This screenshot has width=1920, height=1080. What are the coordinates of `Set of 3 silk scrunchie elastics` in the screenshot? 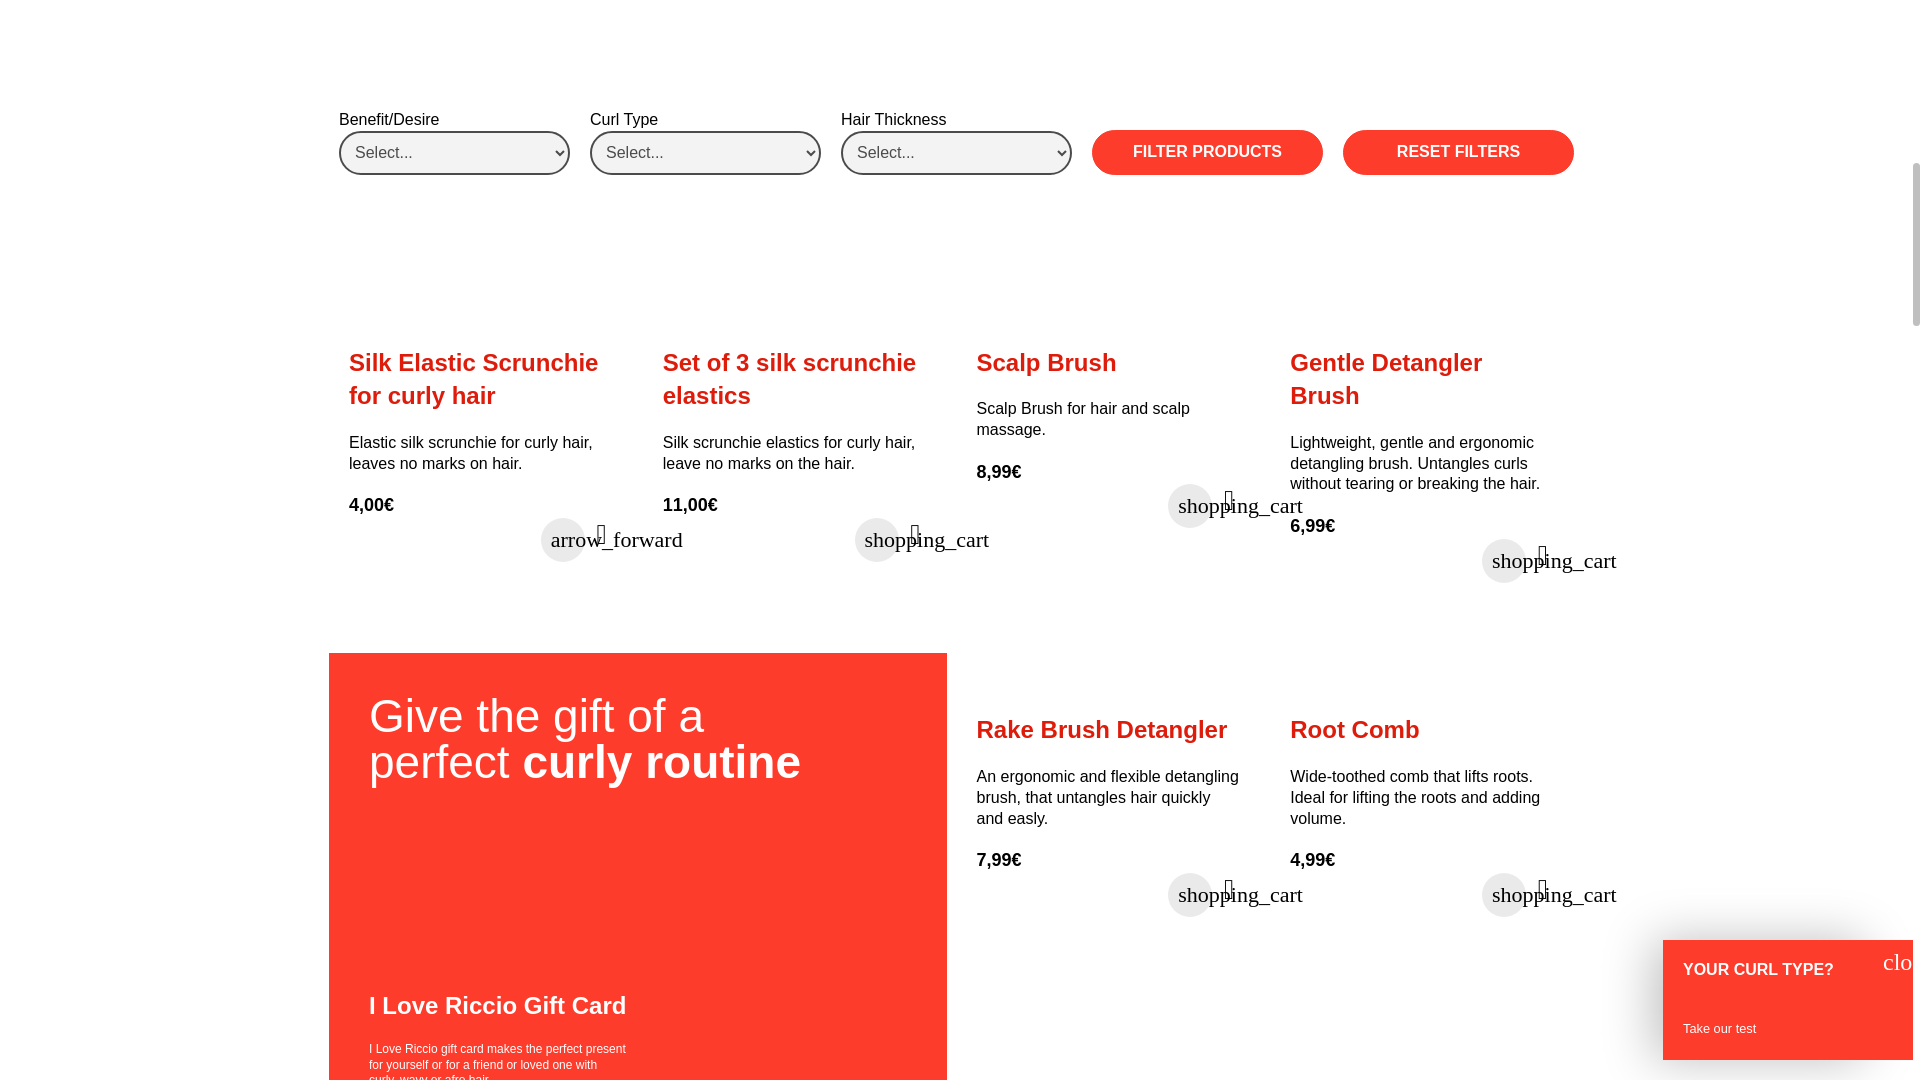 It's located at (794, 315).